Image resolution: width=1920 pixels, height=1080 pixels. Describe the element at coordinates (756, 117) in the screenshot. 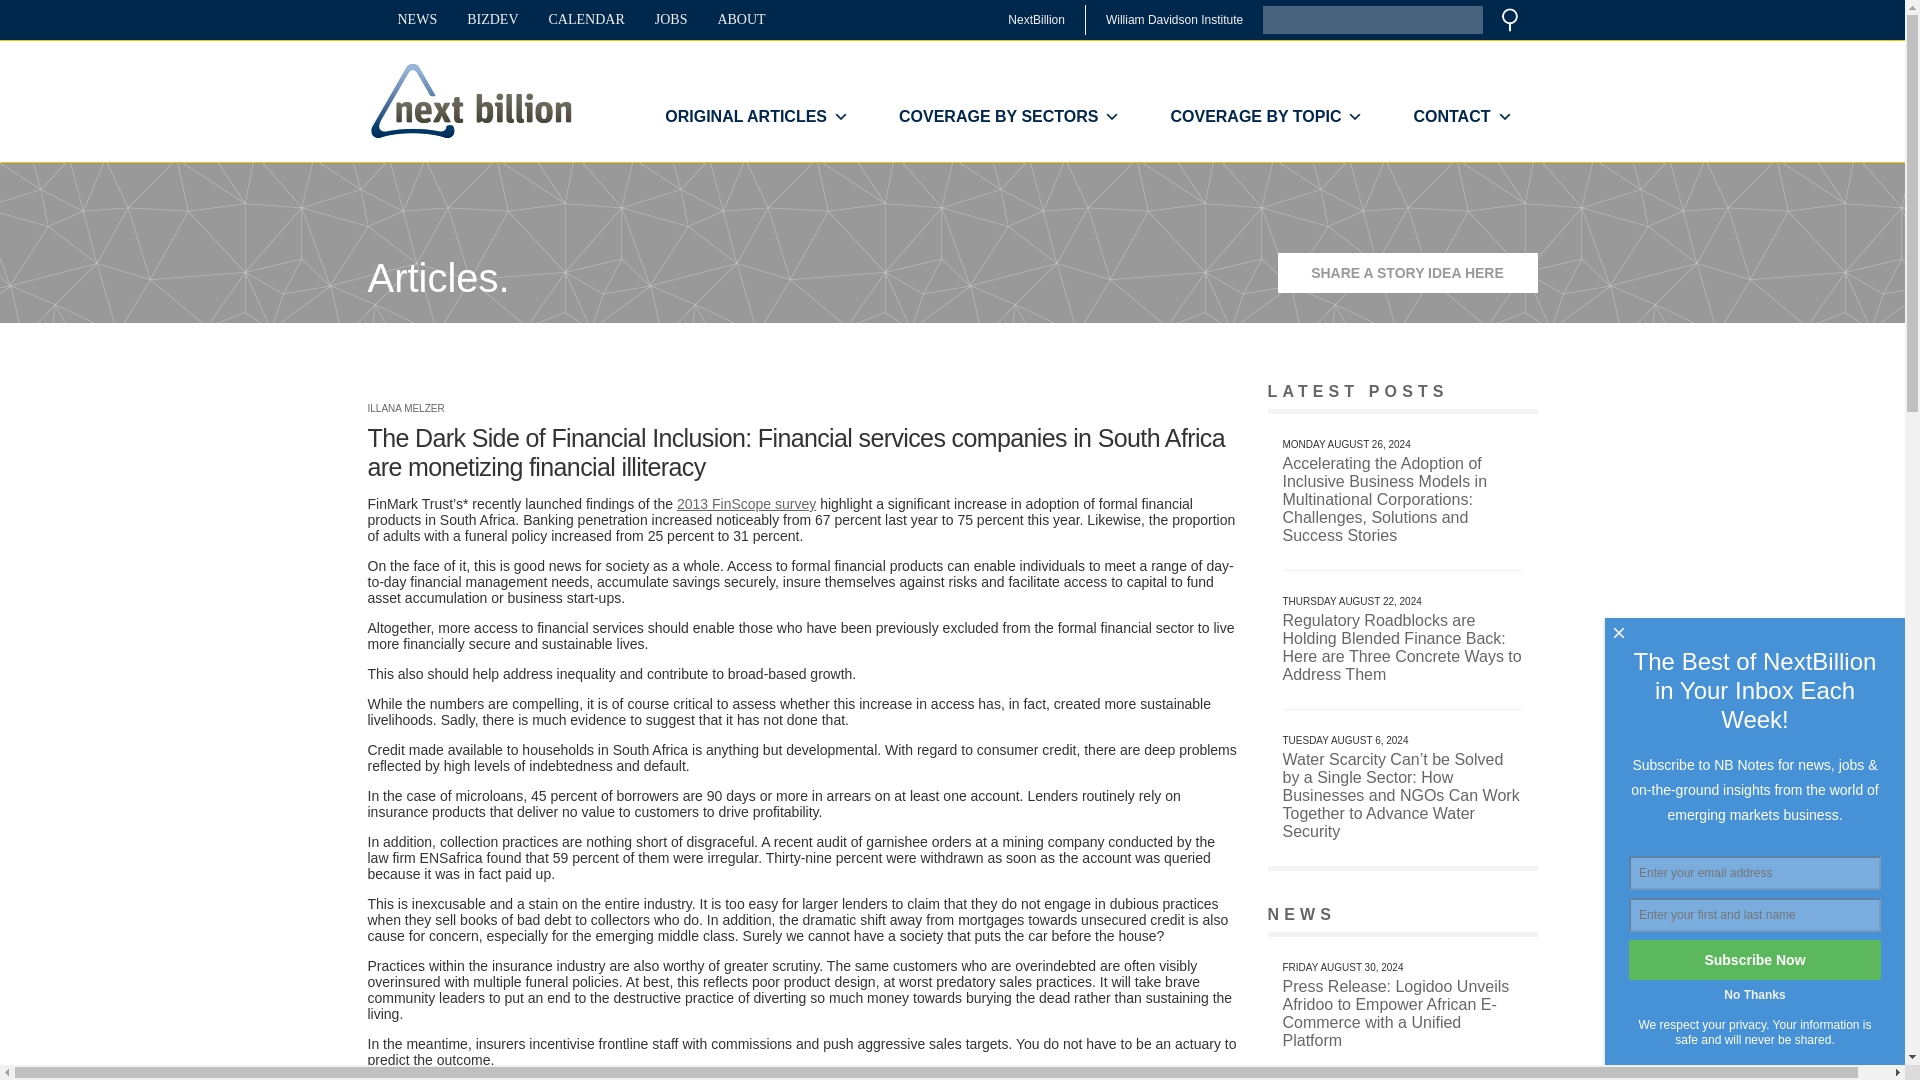

I see `ORIGINAL ARTICLES` at that location.